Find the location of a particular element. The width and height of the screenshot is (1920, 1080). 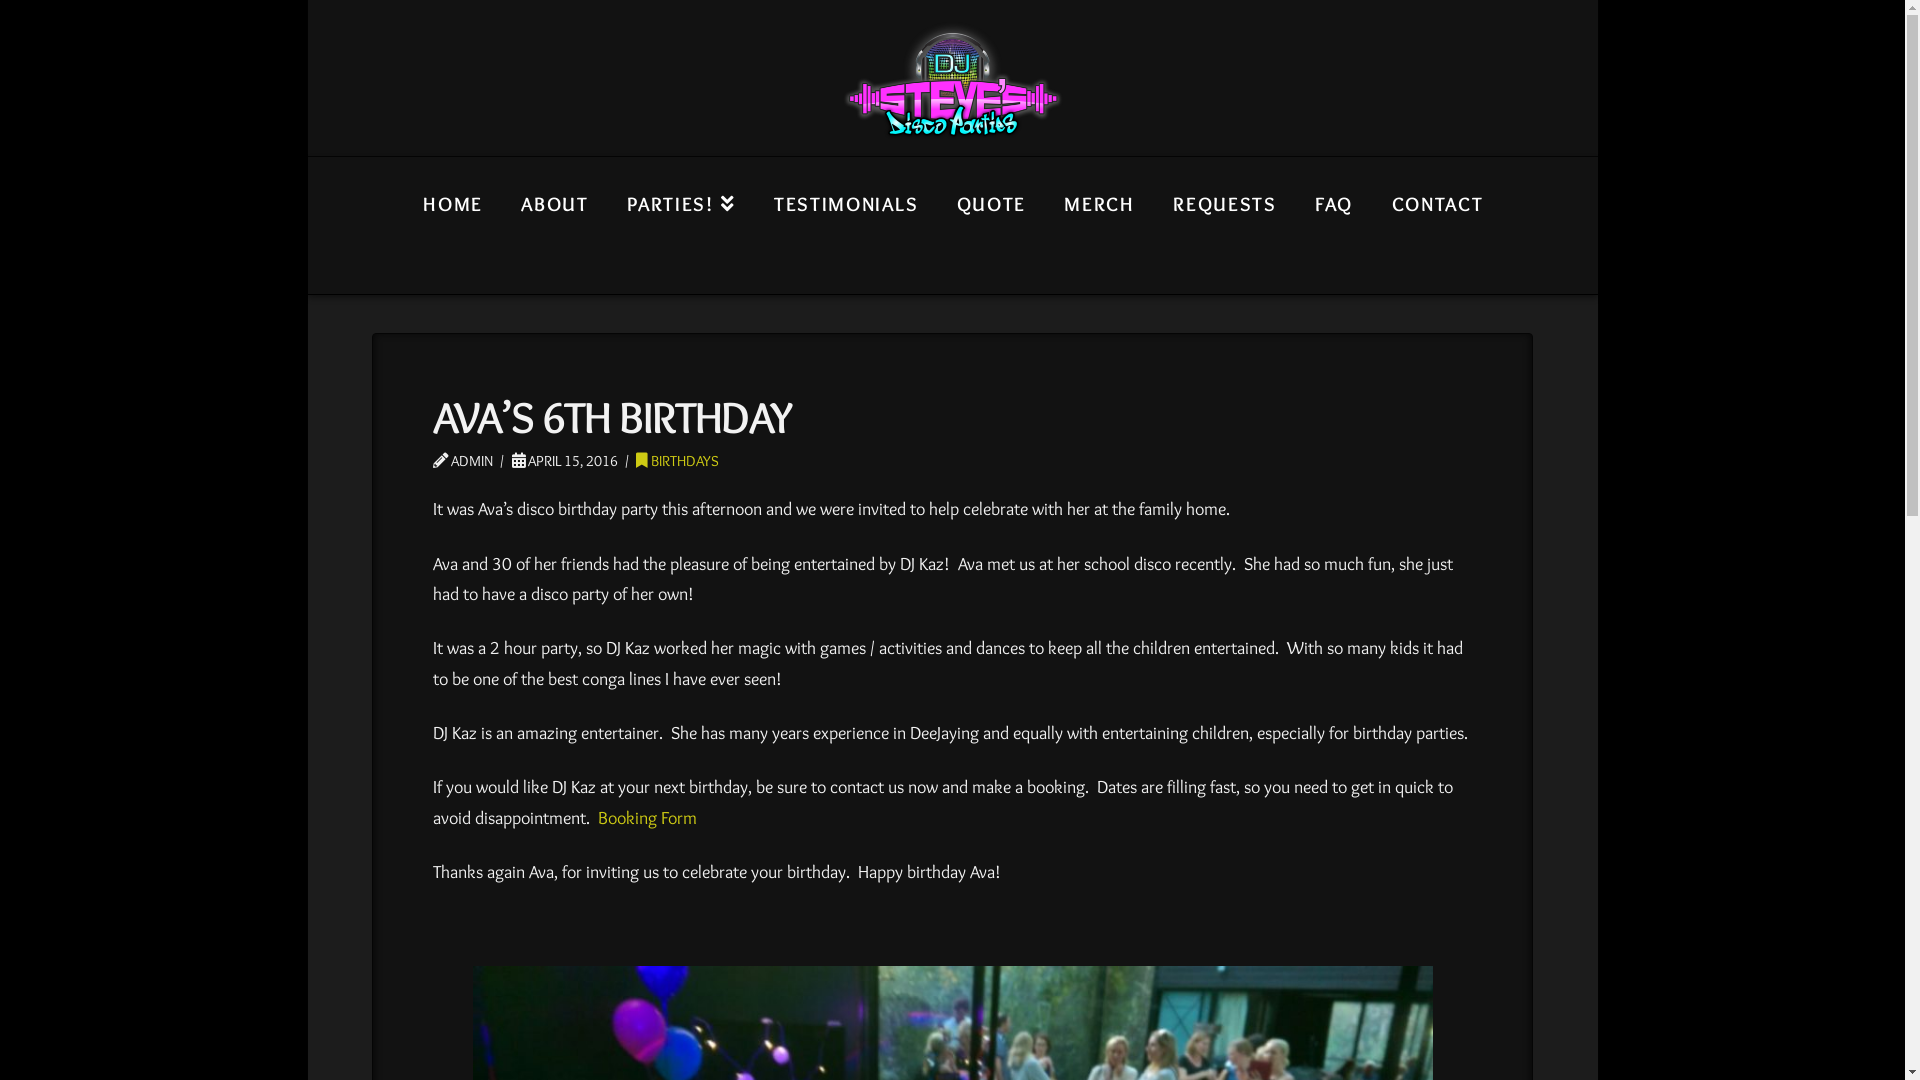

TESTIMONIALS is located at coordinates (846, 224).